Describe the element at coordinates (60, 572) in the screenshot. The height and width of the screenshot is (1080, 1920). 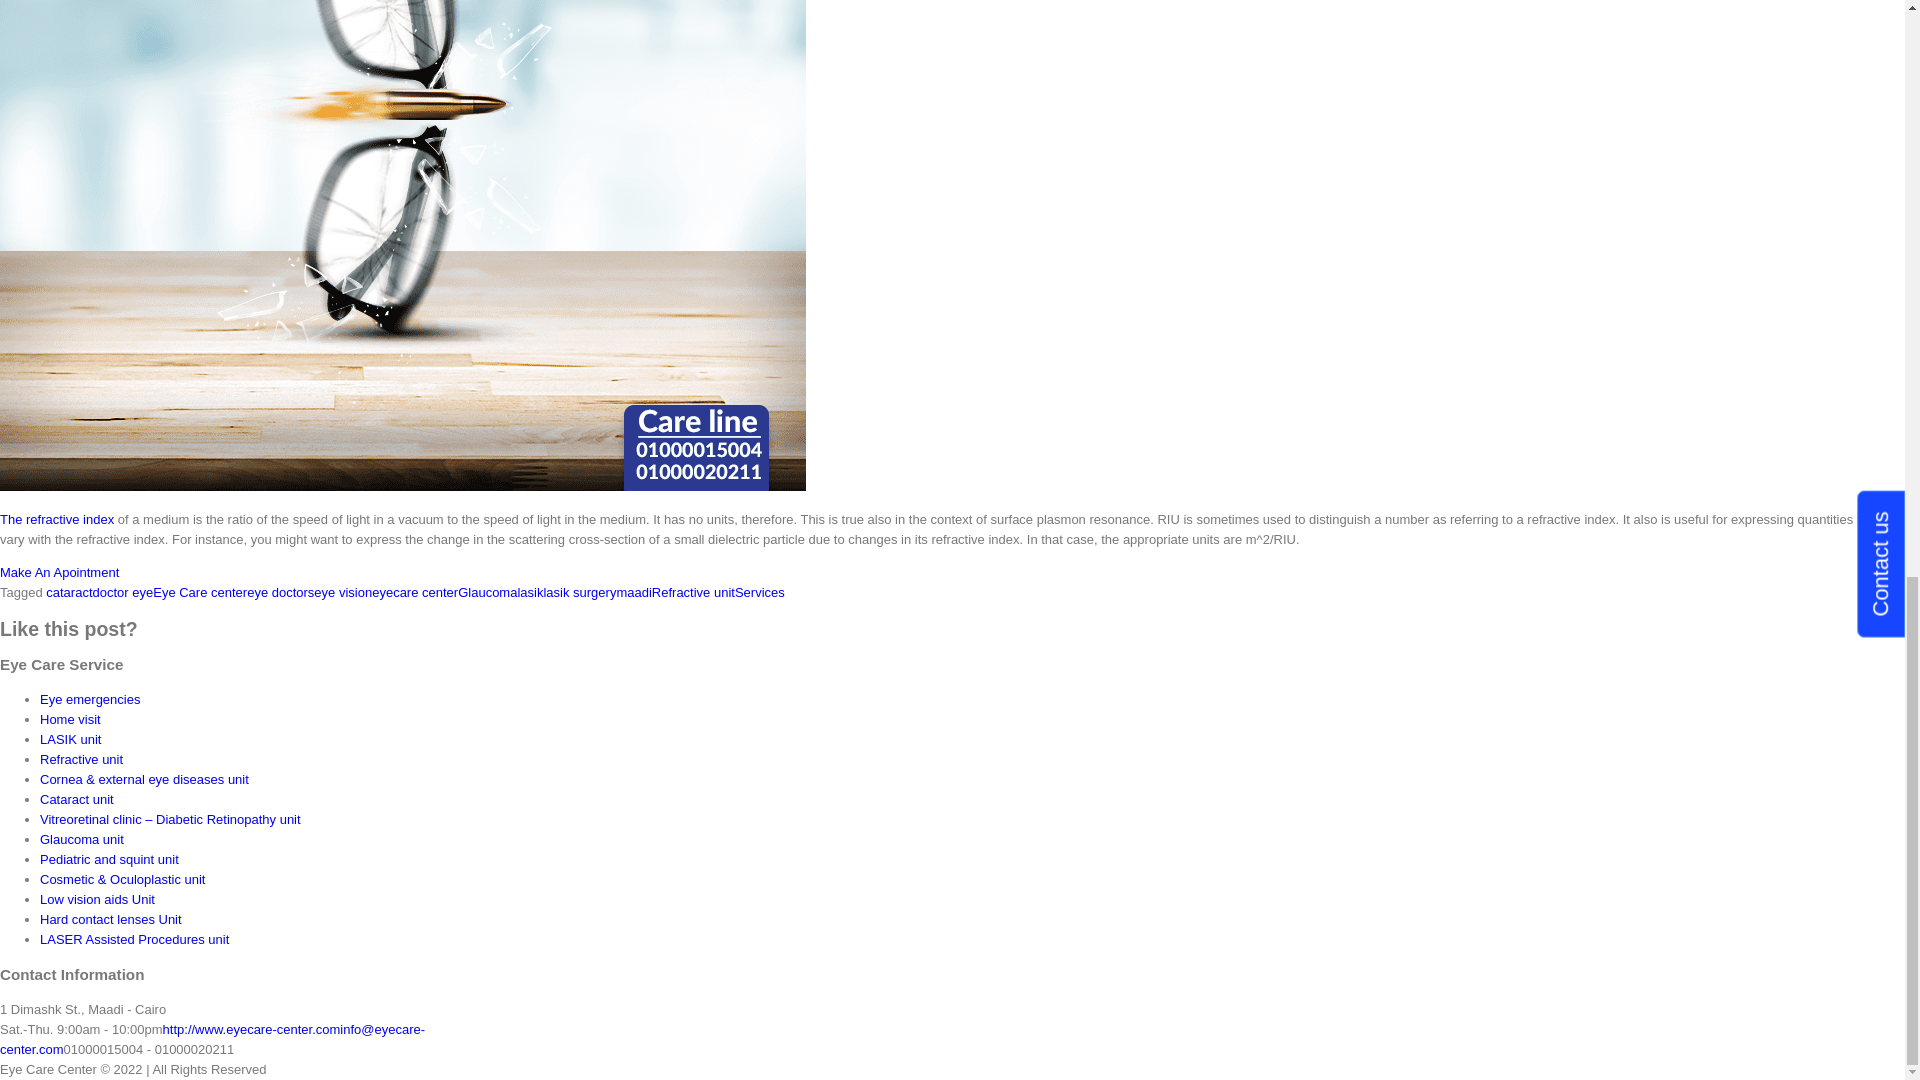
I see `Make An Apointment` at that location.